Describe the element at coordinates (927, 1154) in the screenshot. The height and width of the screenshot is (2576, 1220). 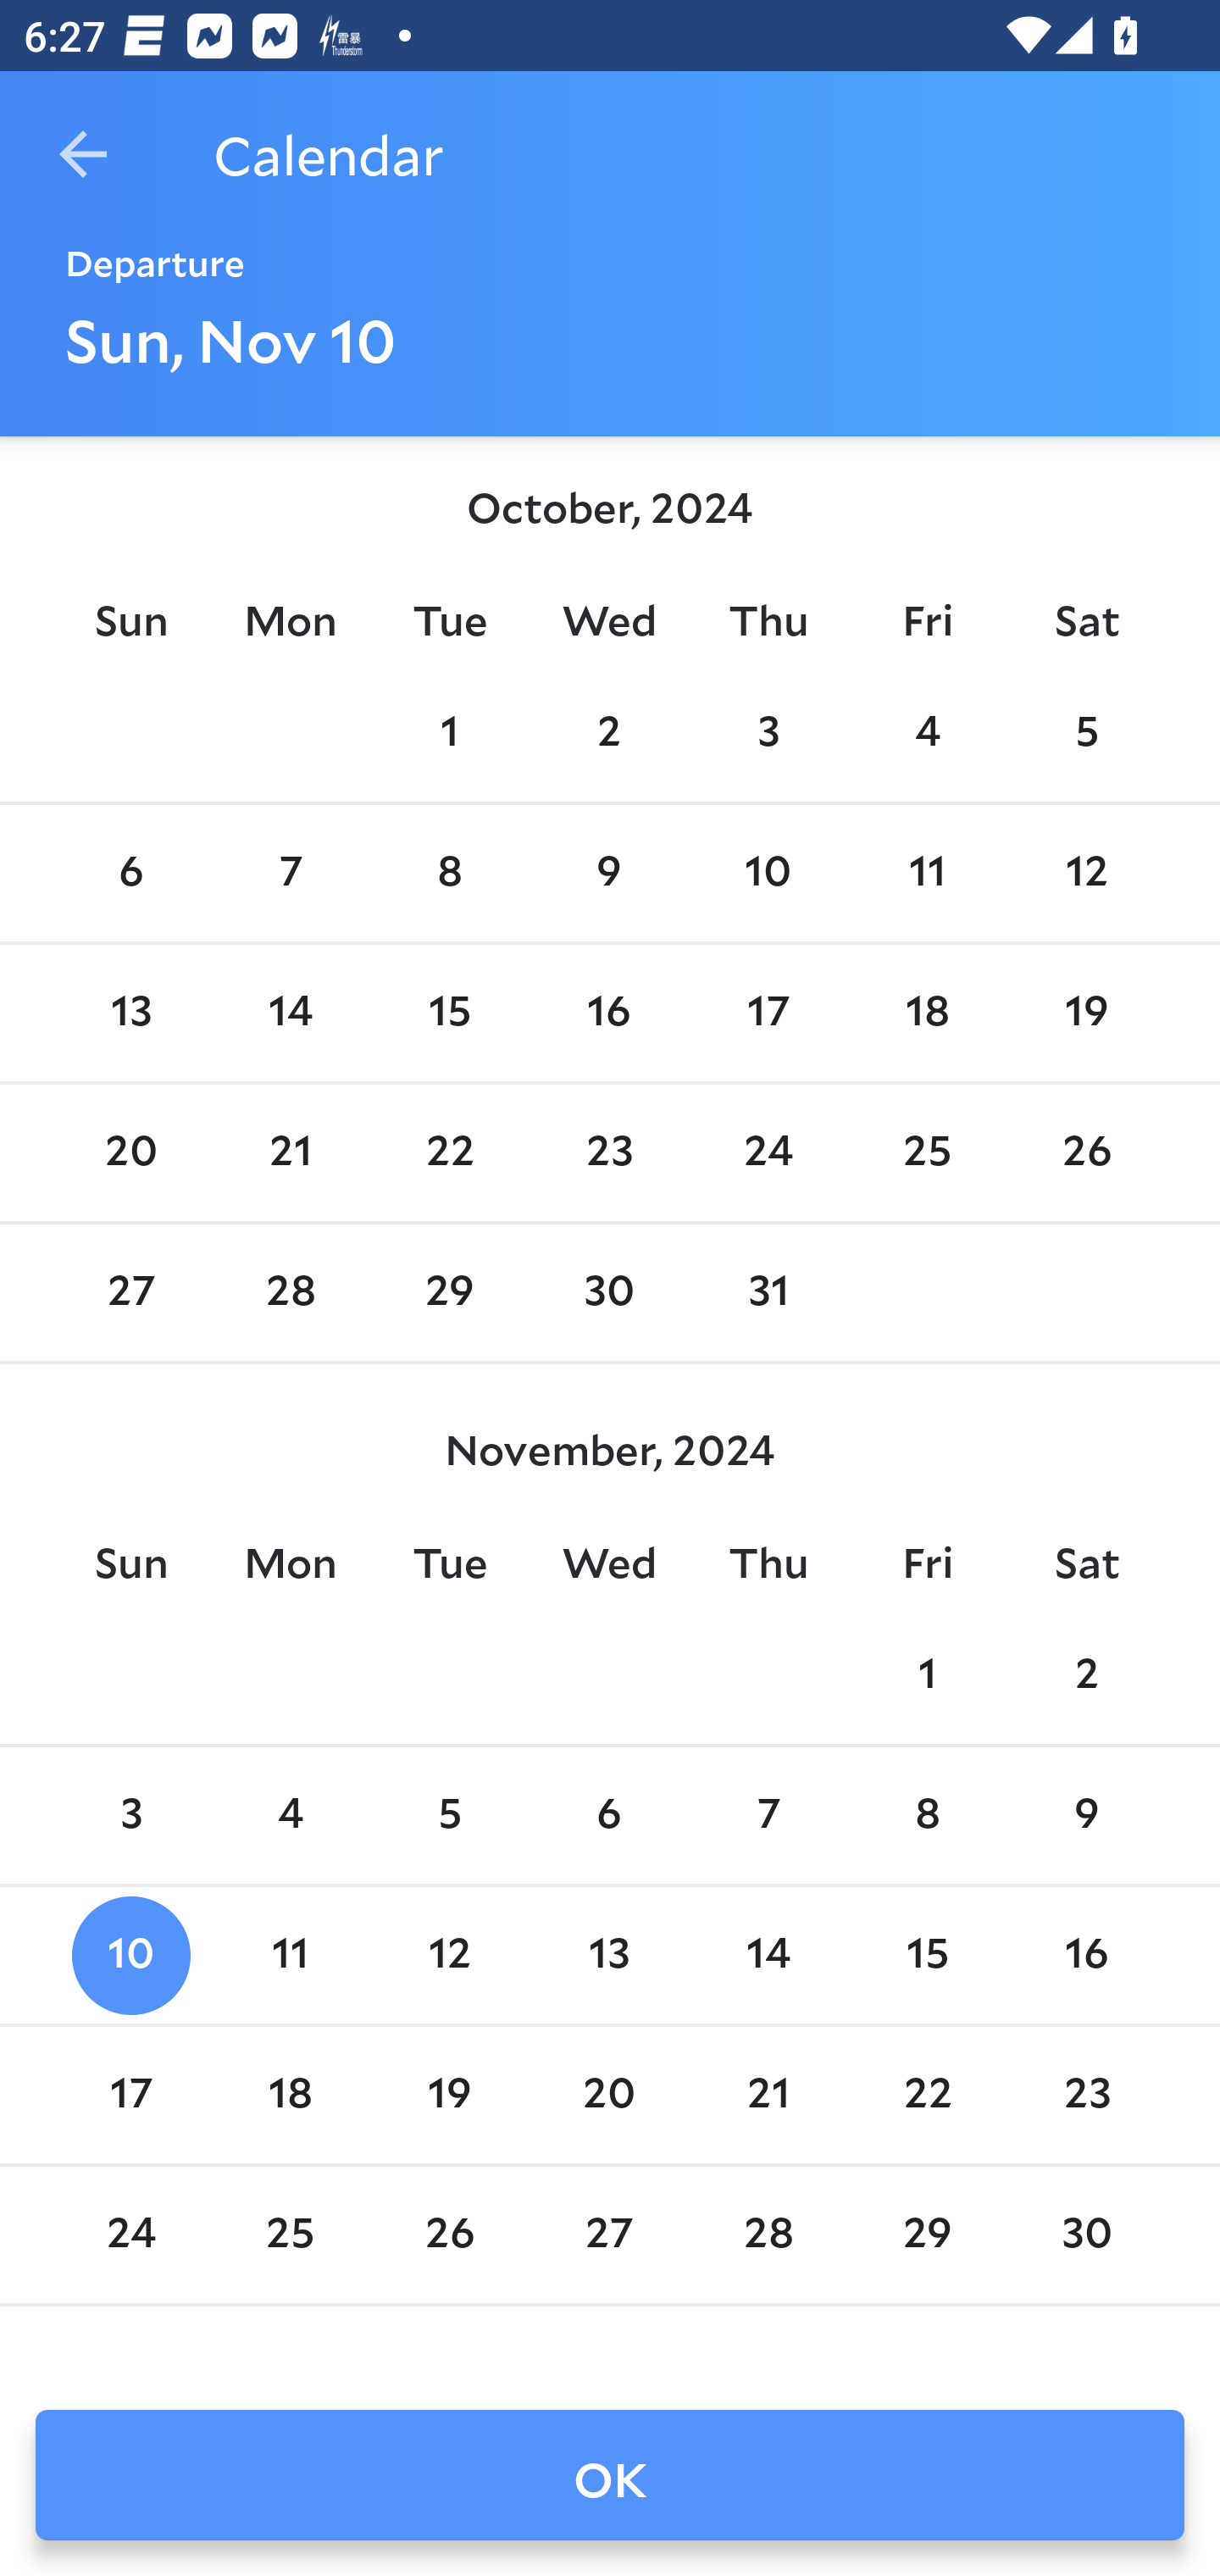
I see `25` at that location.